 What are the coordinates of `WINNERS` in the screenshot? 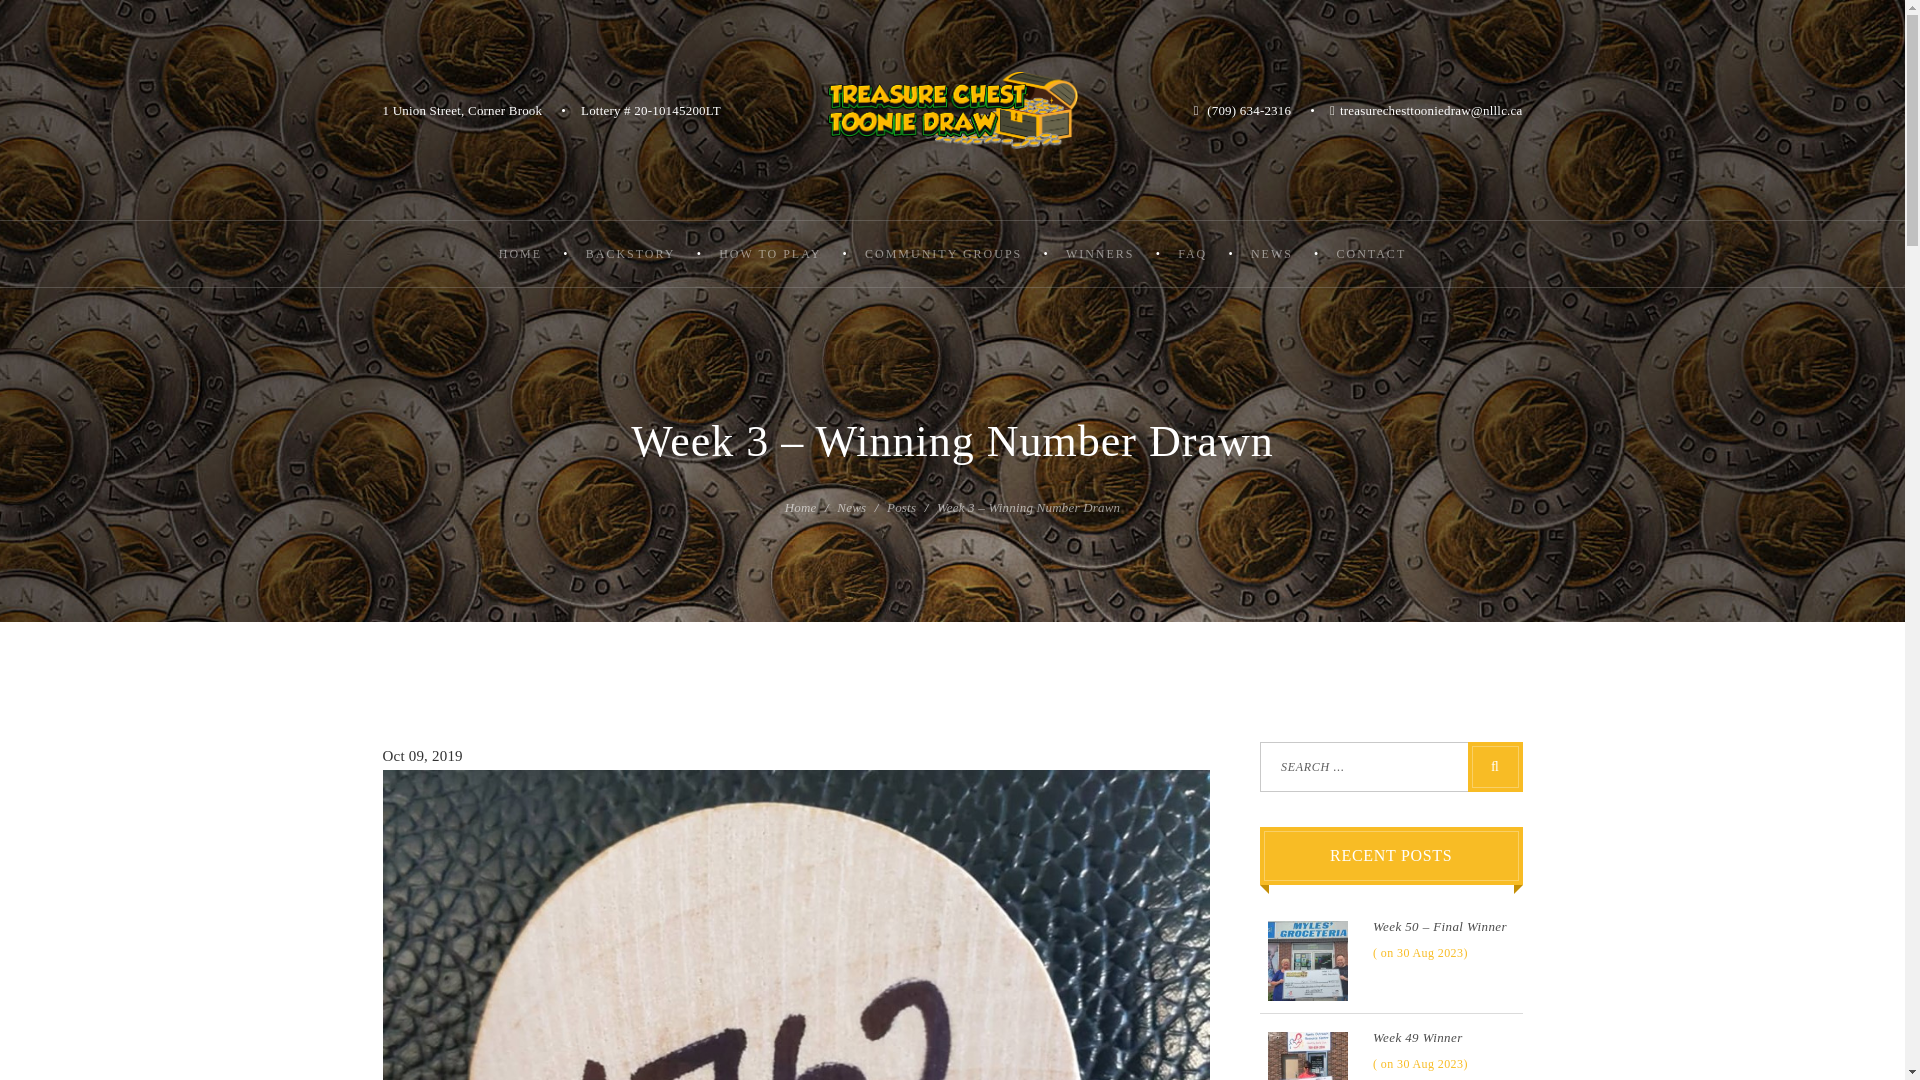 It's located at (1100, 254).